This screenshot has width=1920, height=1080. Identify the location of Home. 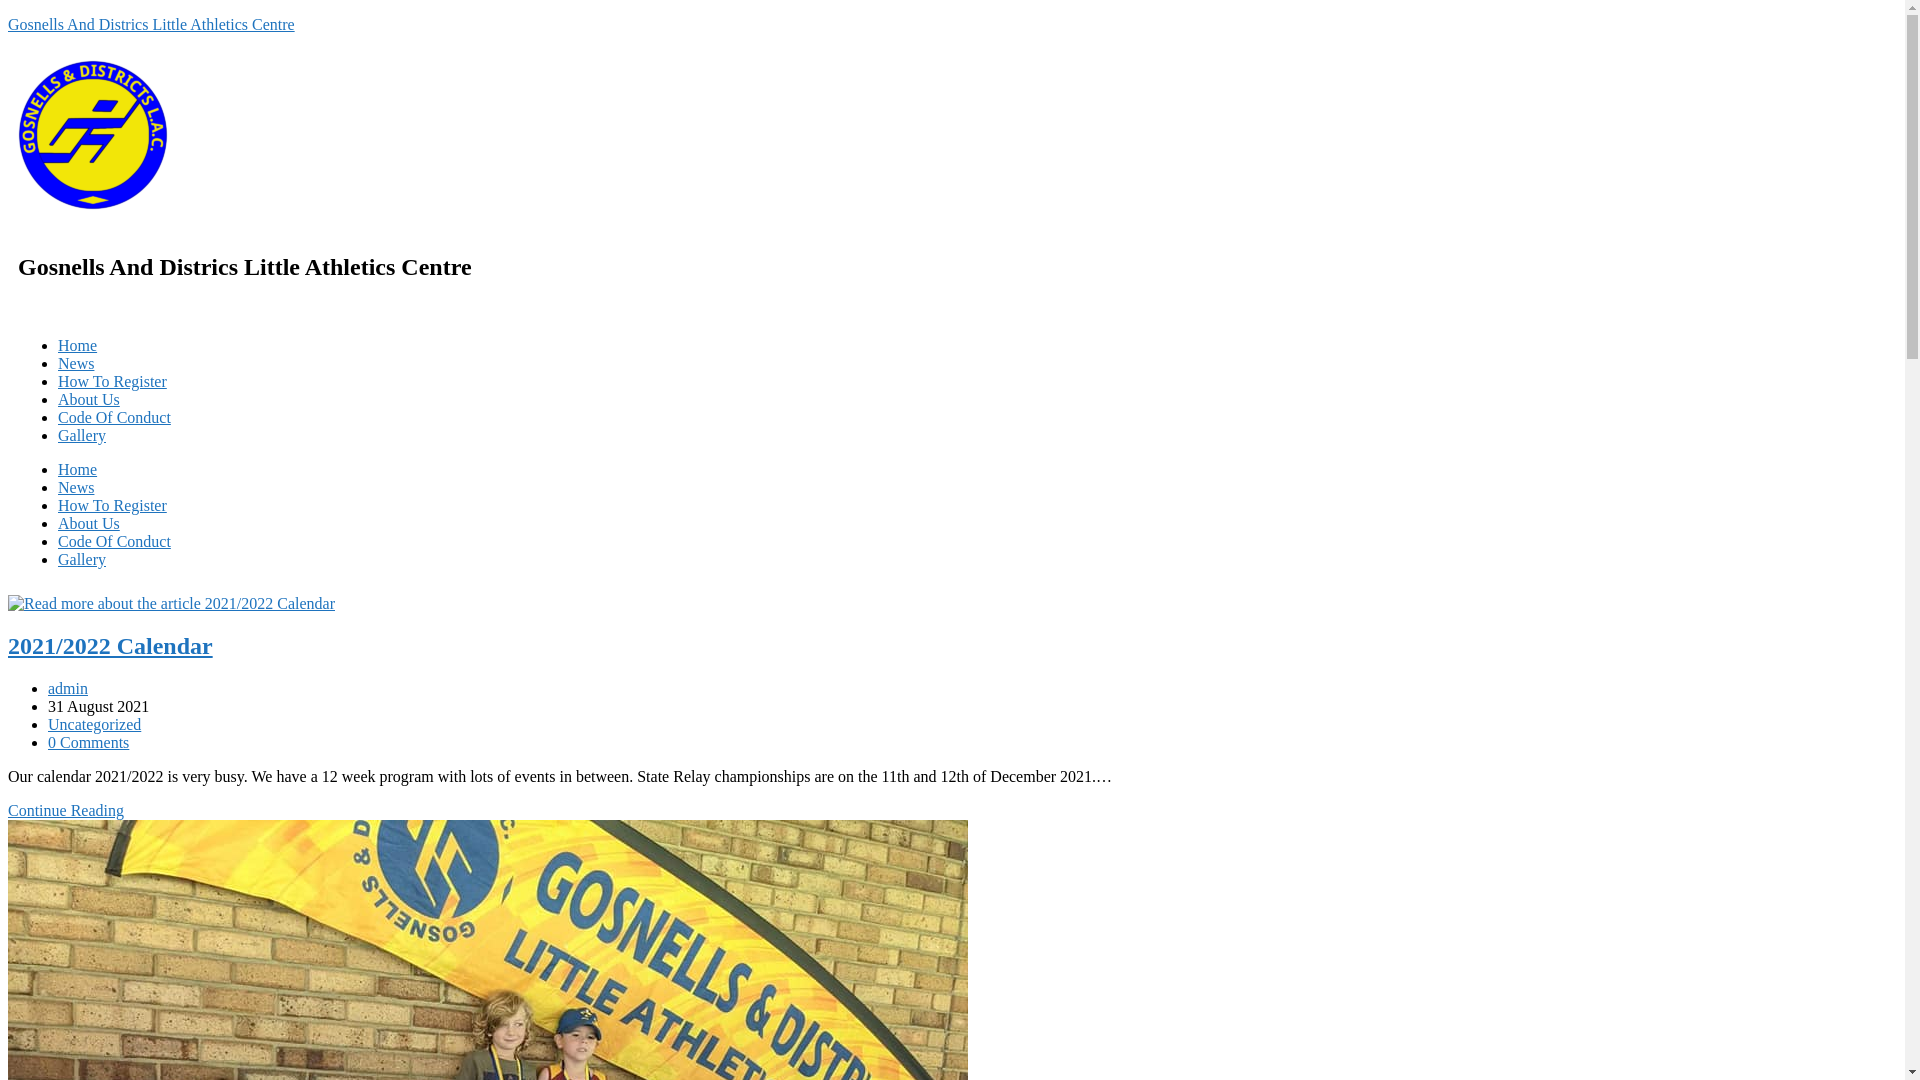
(78, 346).